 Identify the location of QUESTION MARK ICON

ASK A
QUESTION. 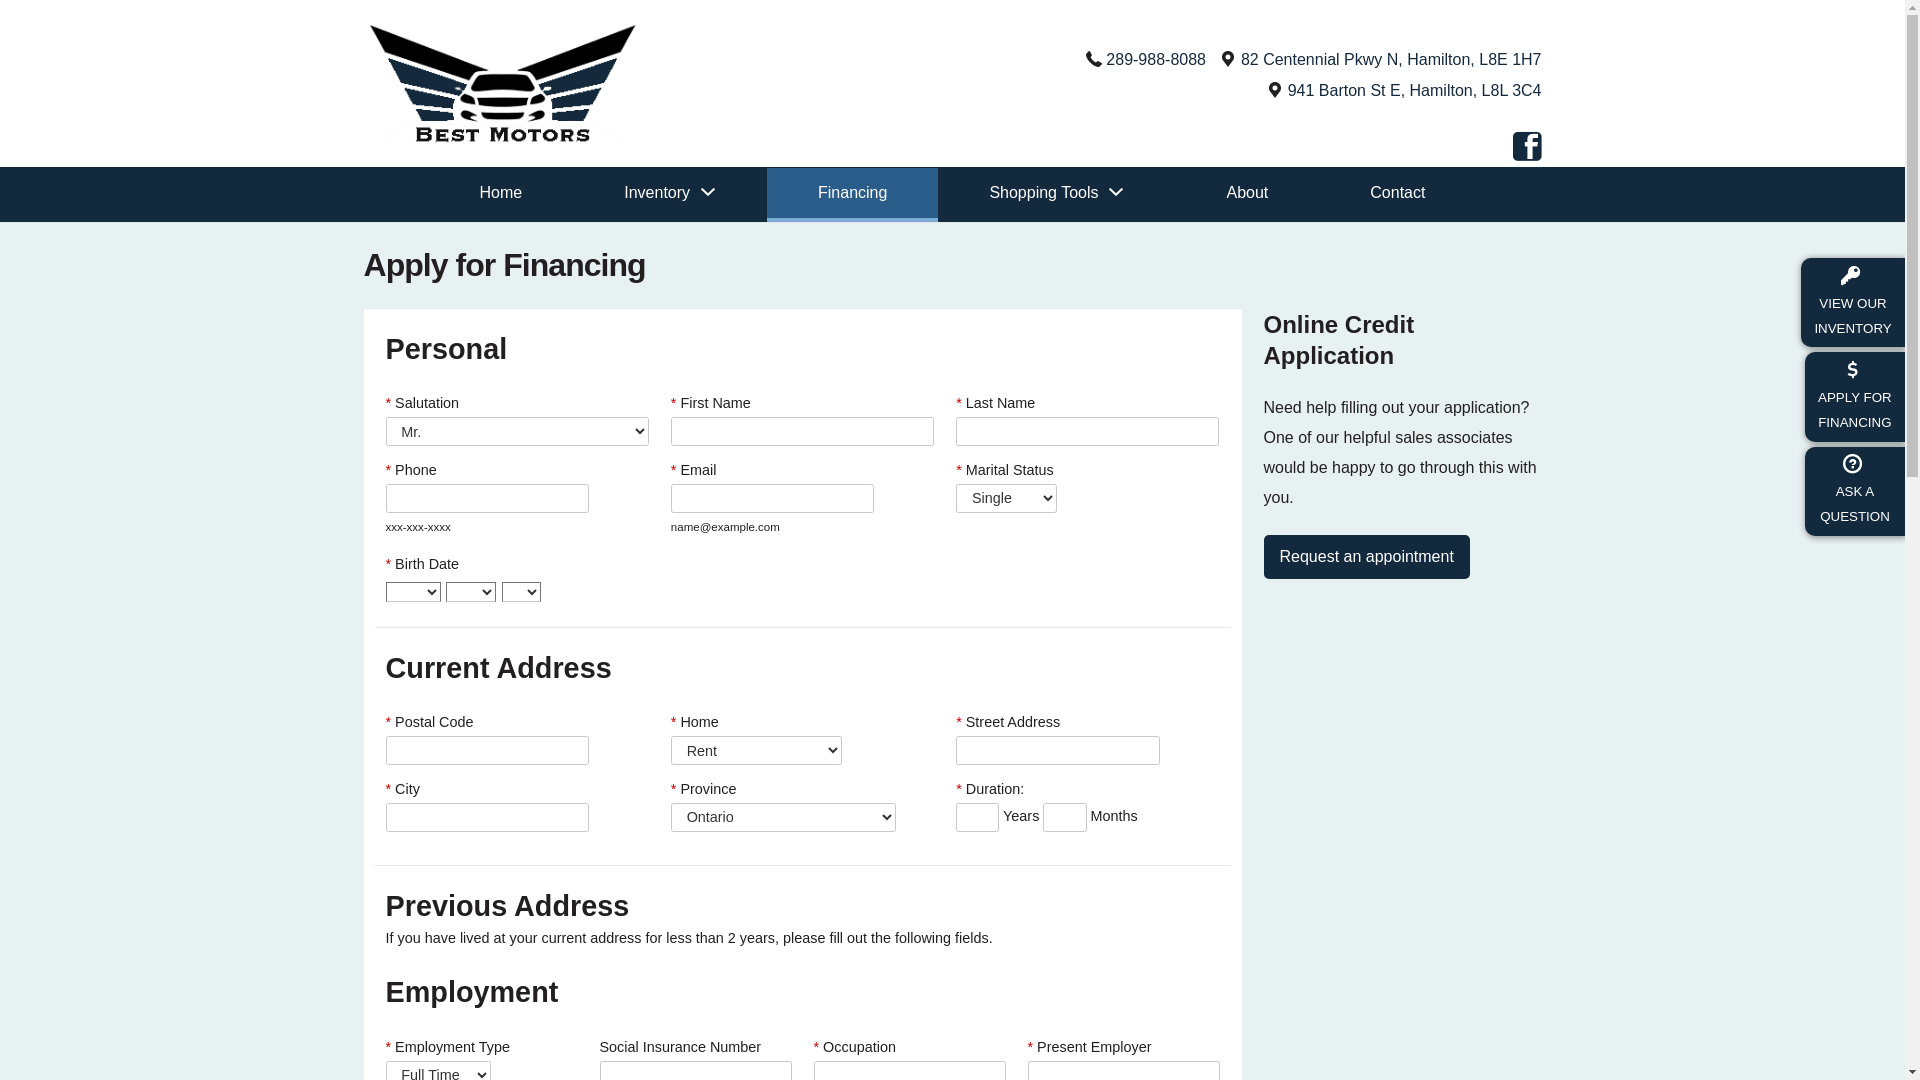
(1855, 491).